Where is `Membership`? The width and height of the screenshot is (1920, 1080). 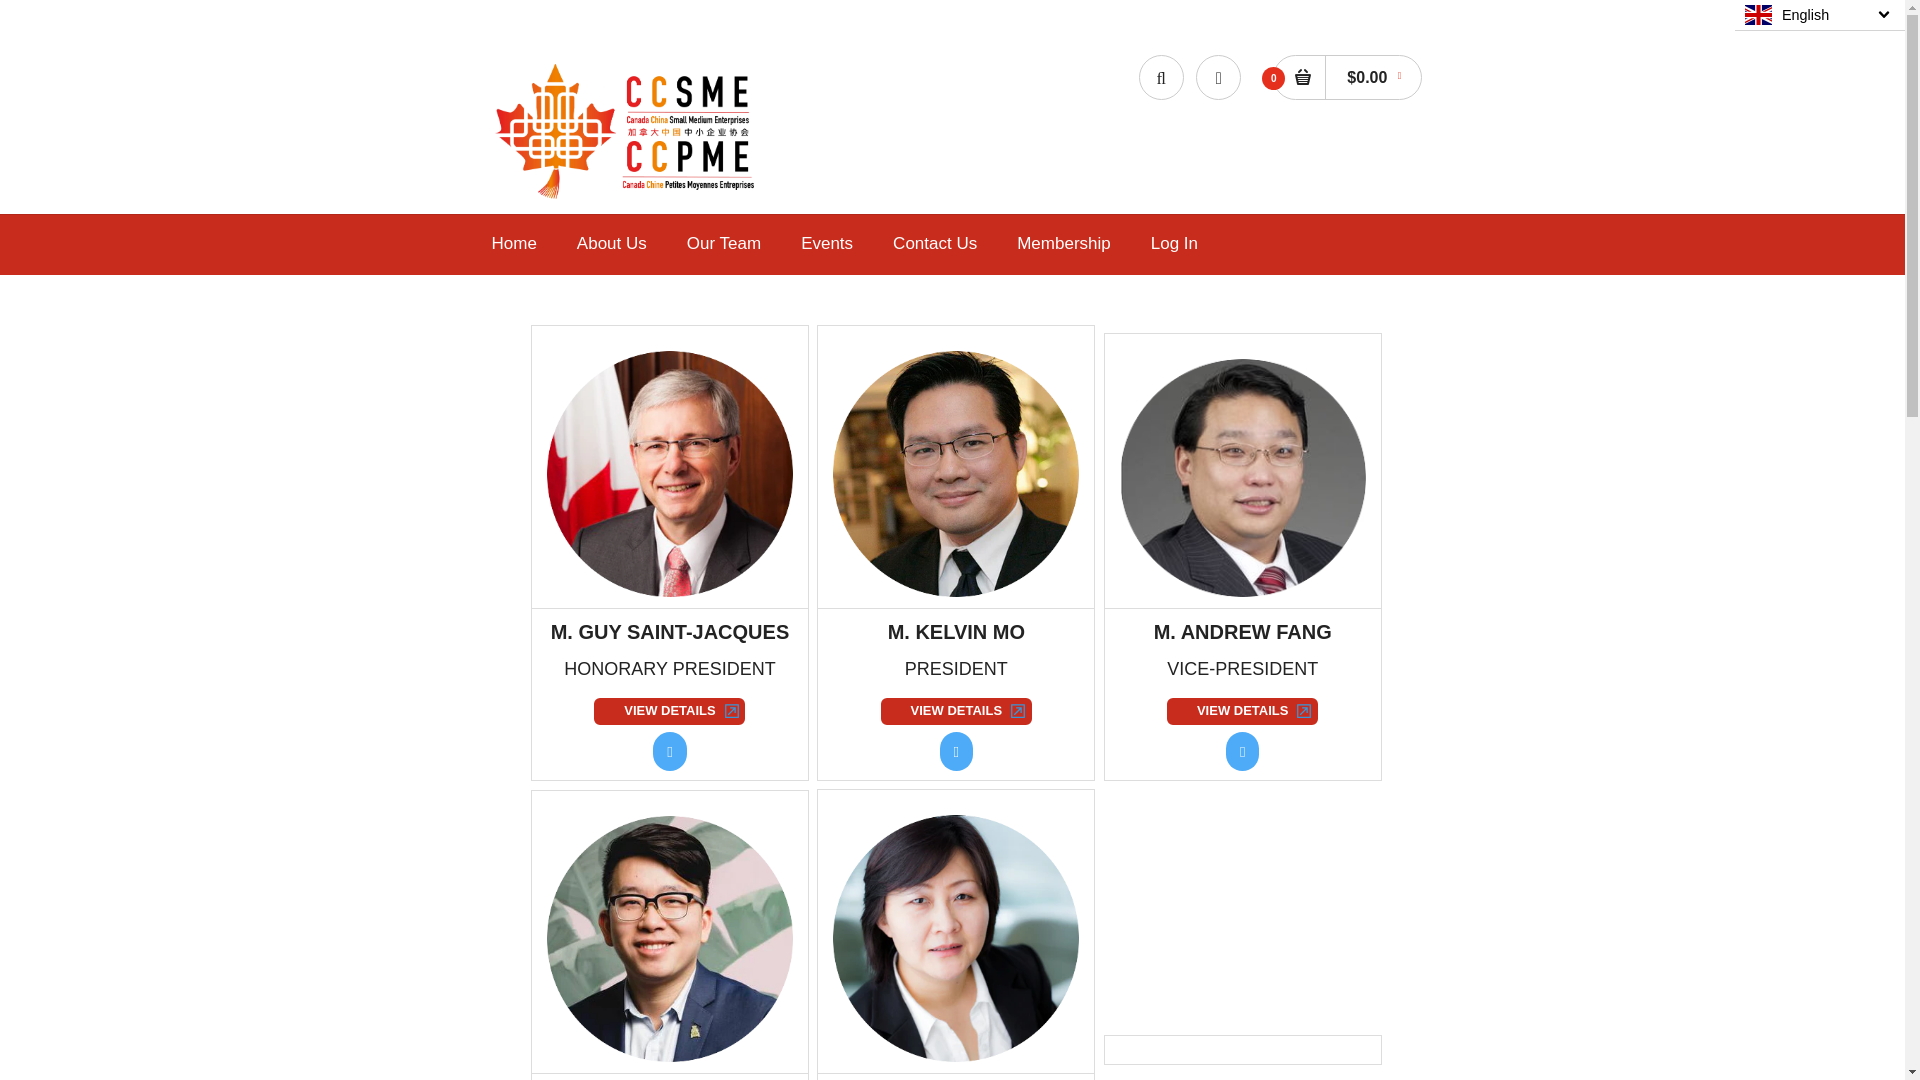 Membership is located at coordinates (1064, 244).